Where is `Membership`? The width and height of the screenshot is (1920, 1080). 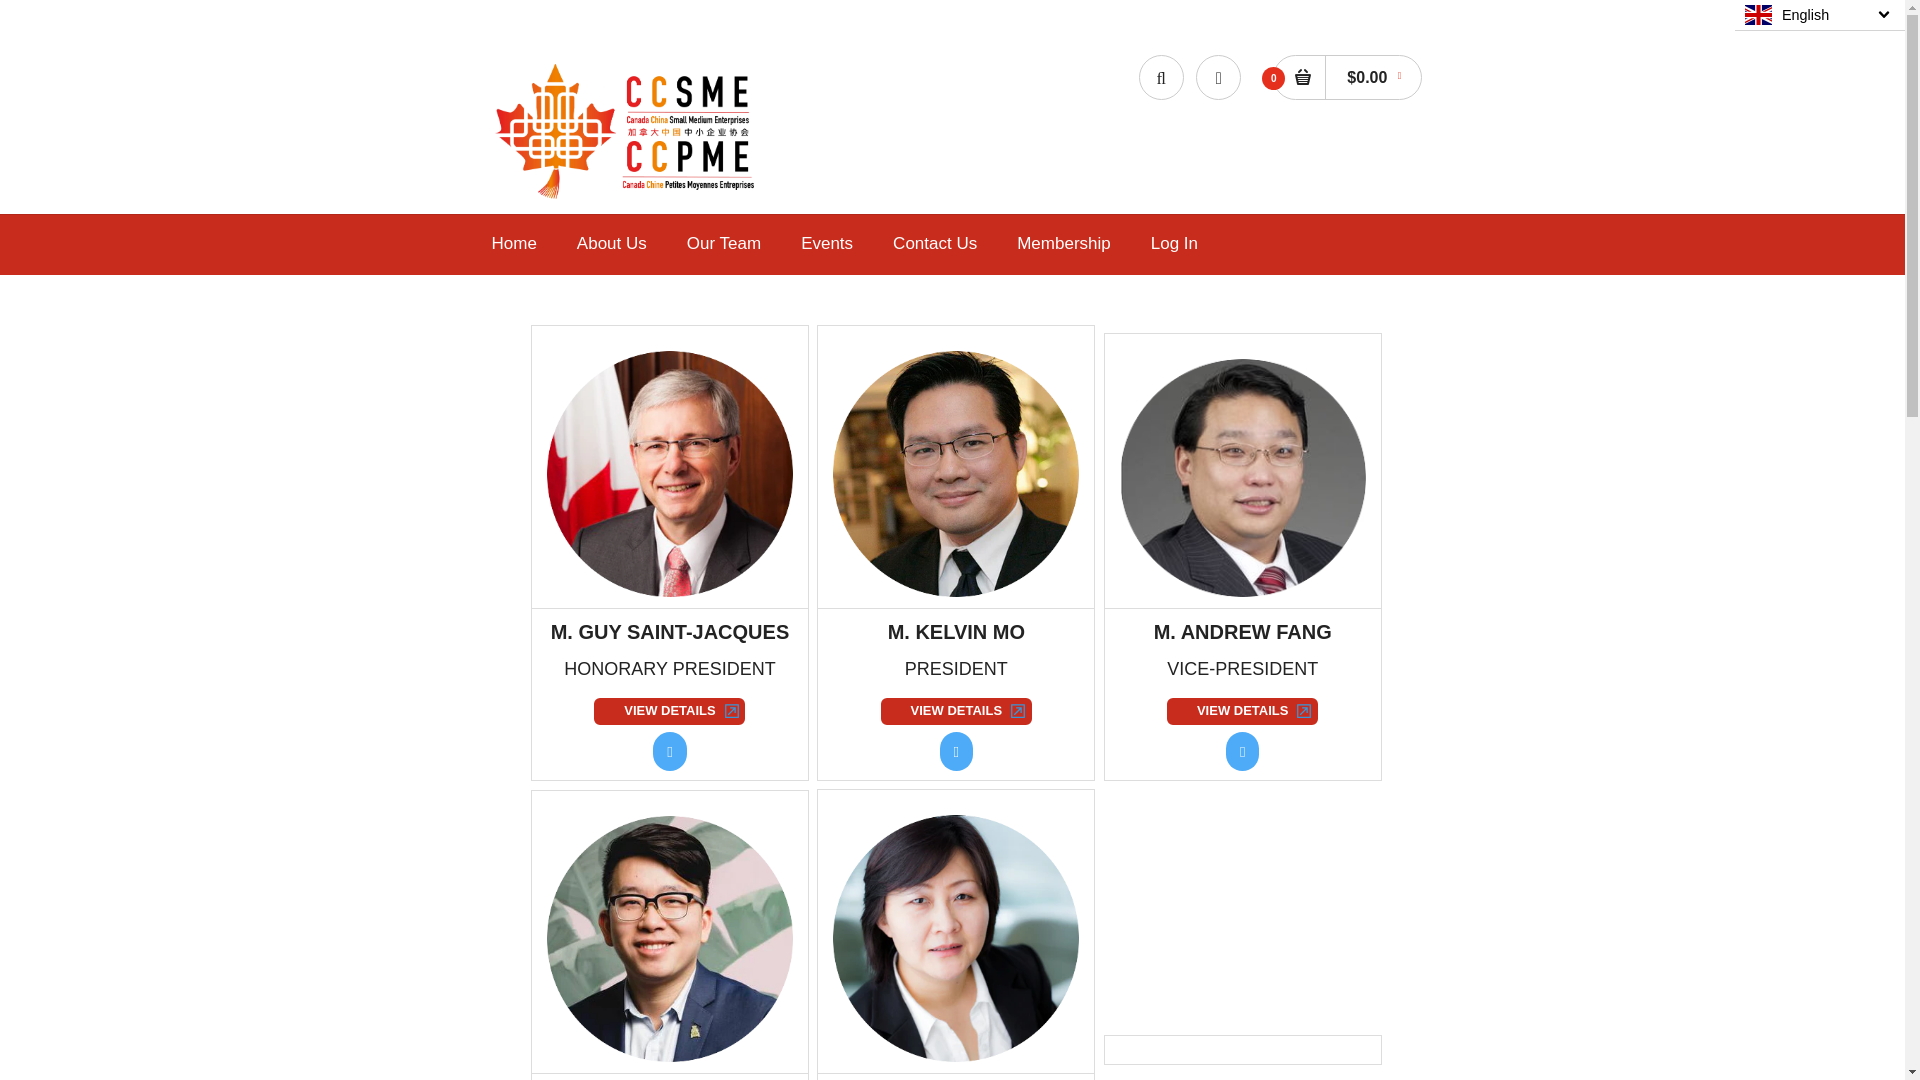 Membership is located at coordinates (1064, 244).